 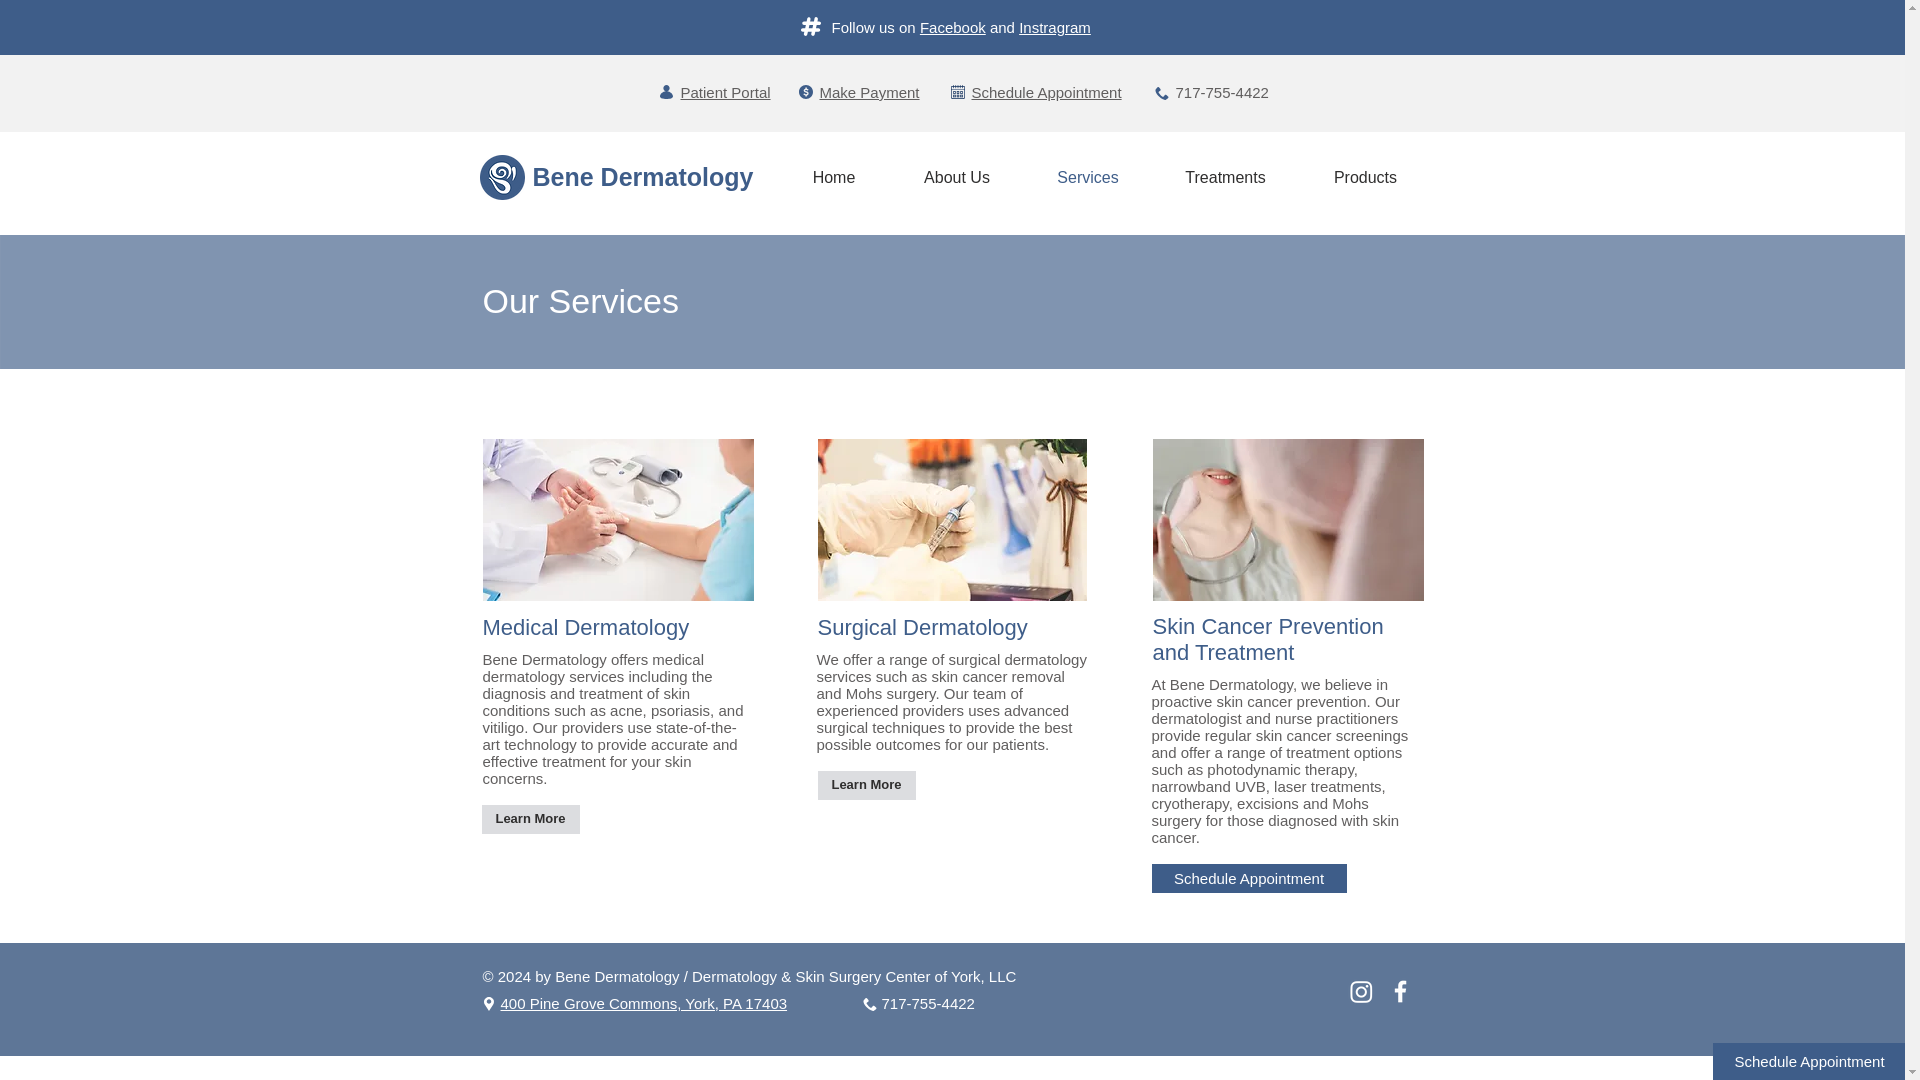 What do you see at coordinates (952, 27) in the screenshot?
I see `Facebook` at bounding box center [952, 27].